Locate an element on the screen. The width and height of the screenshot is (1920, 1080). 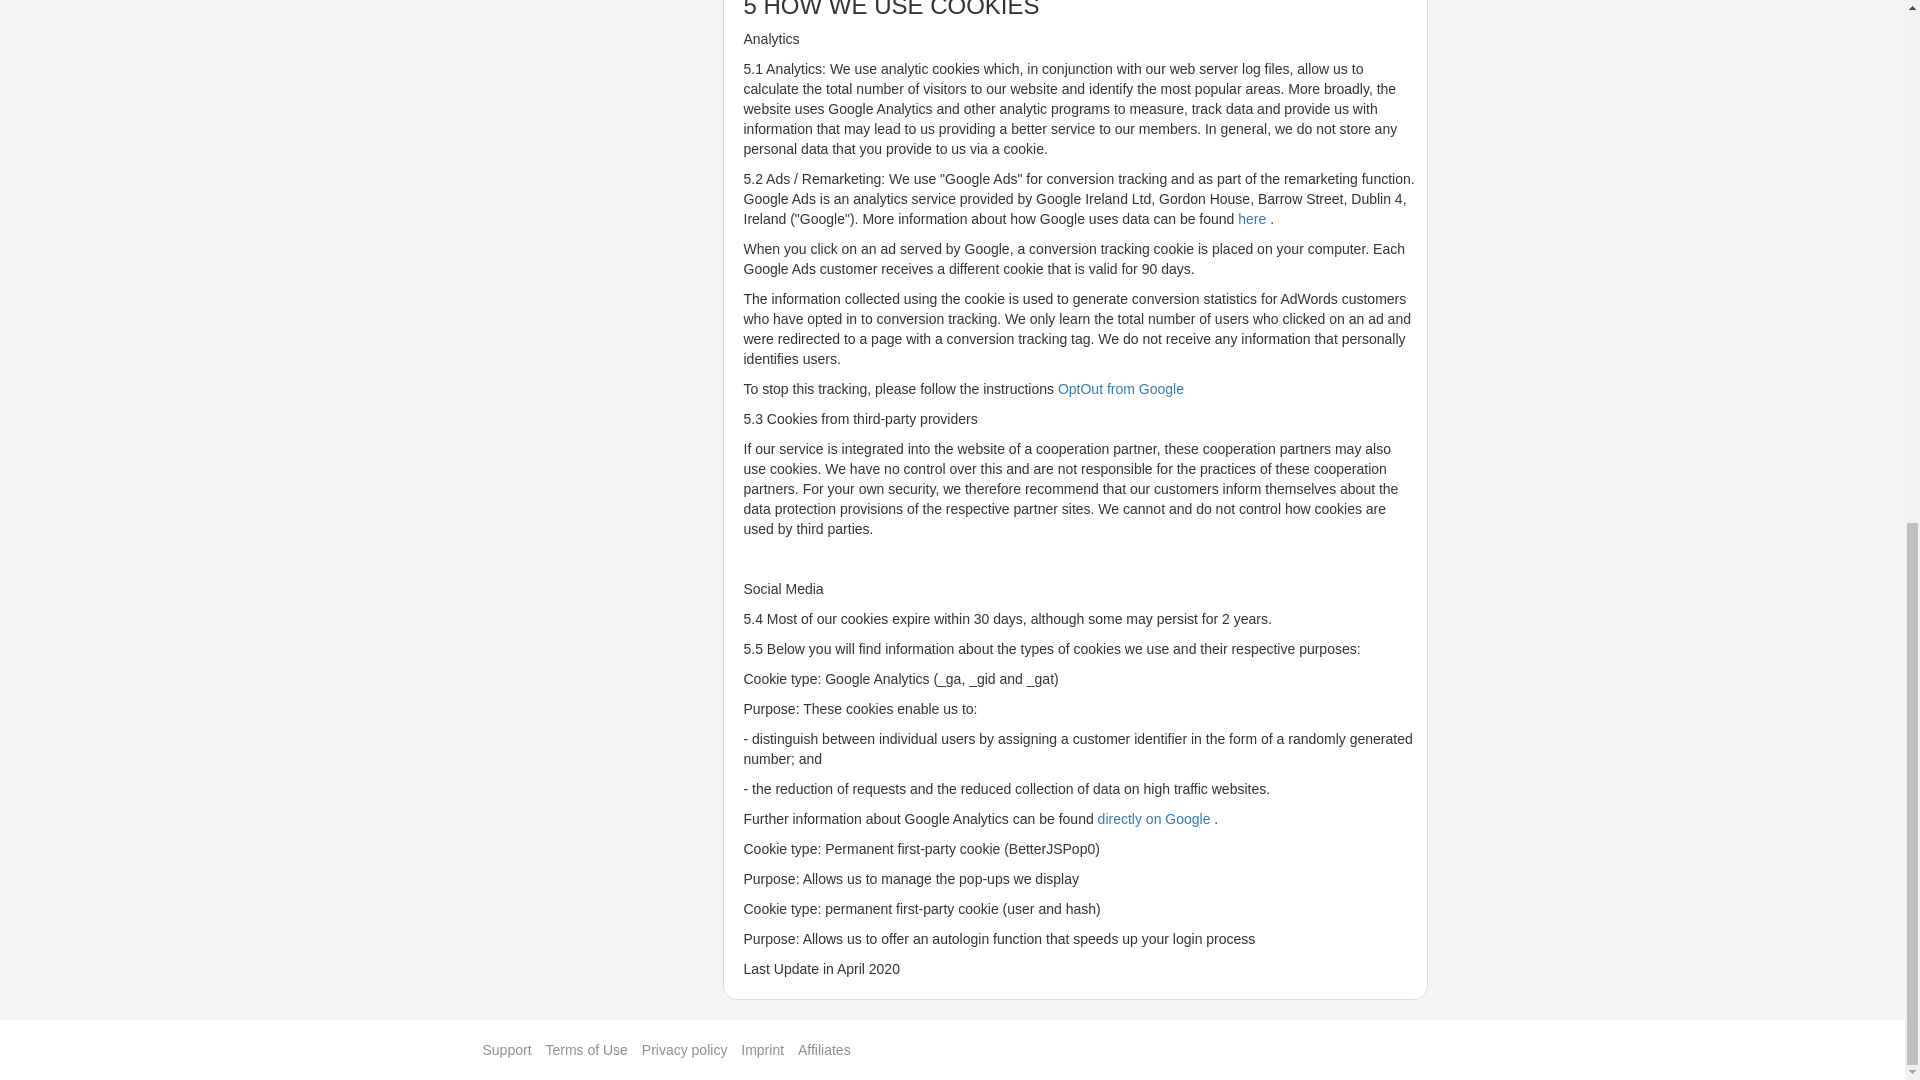
Affiliates is located at coordinates (824, 1050).